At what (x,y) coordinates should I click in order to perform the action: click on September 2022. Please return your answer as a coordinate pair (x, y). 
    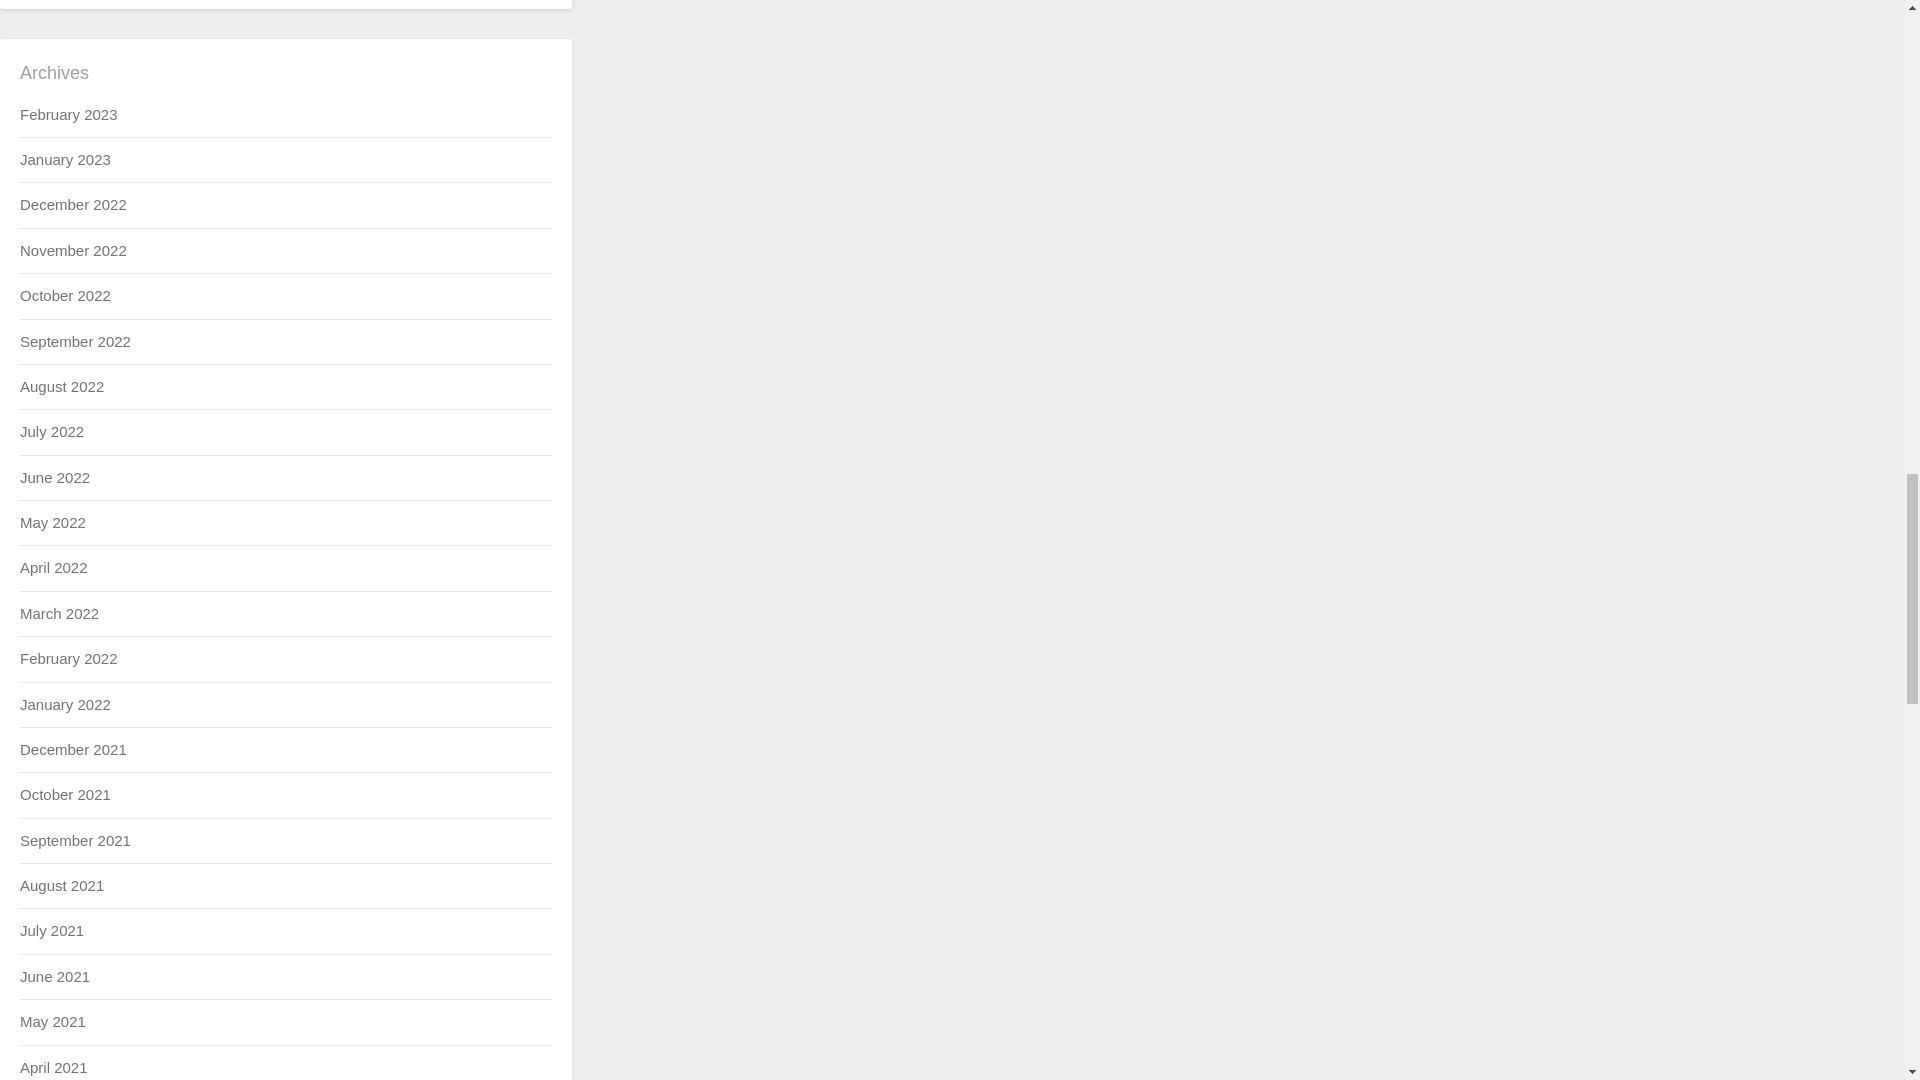
    Looking at the image, I should click on (74, 340).